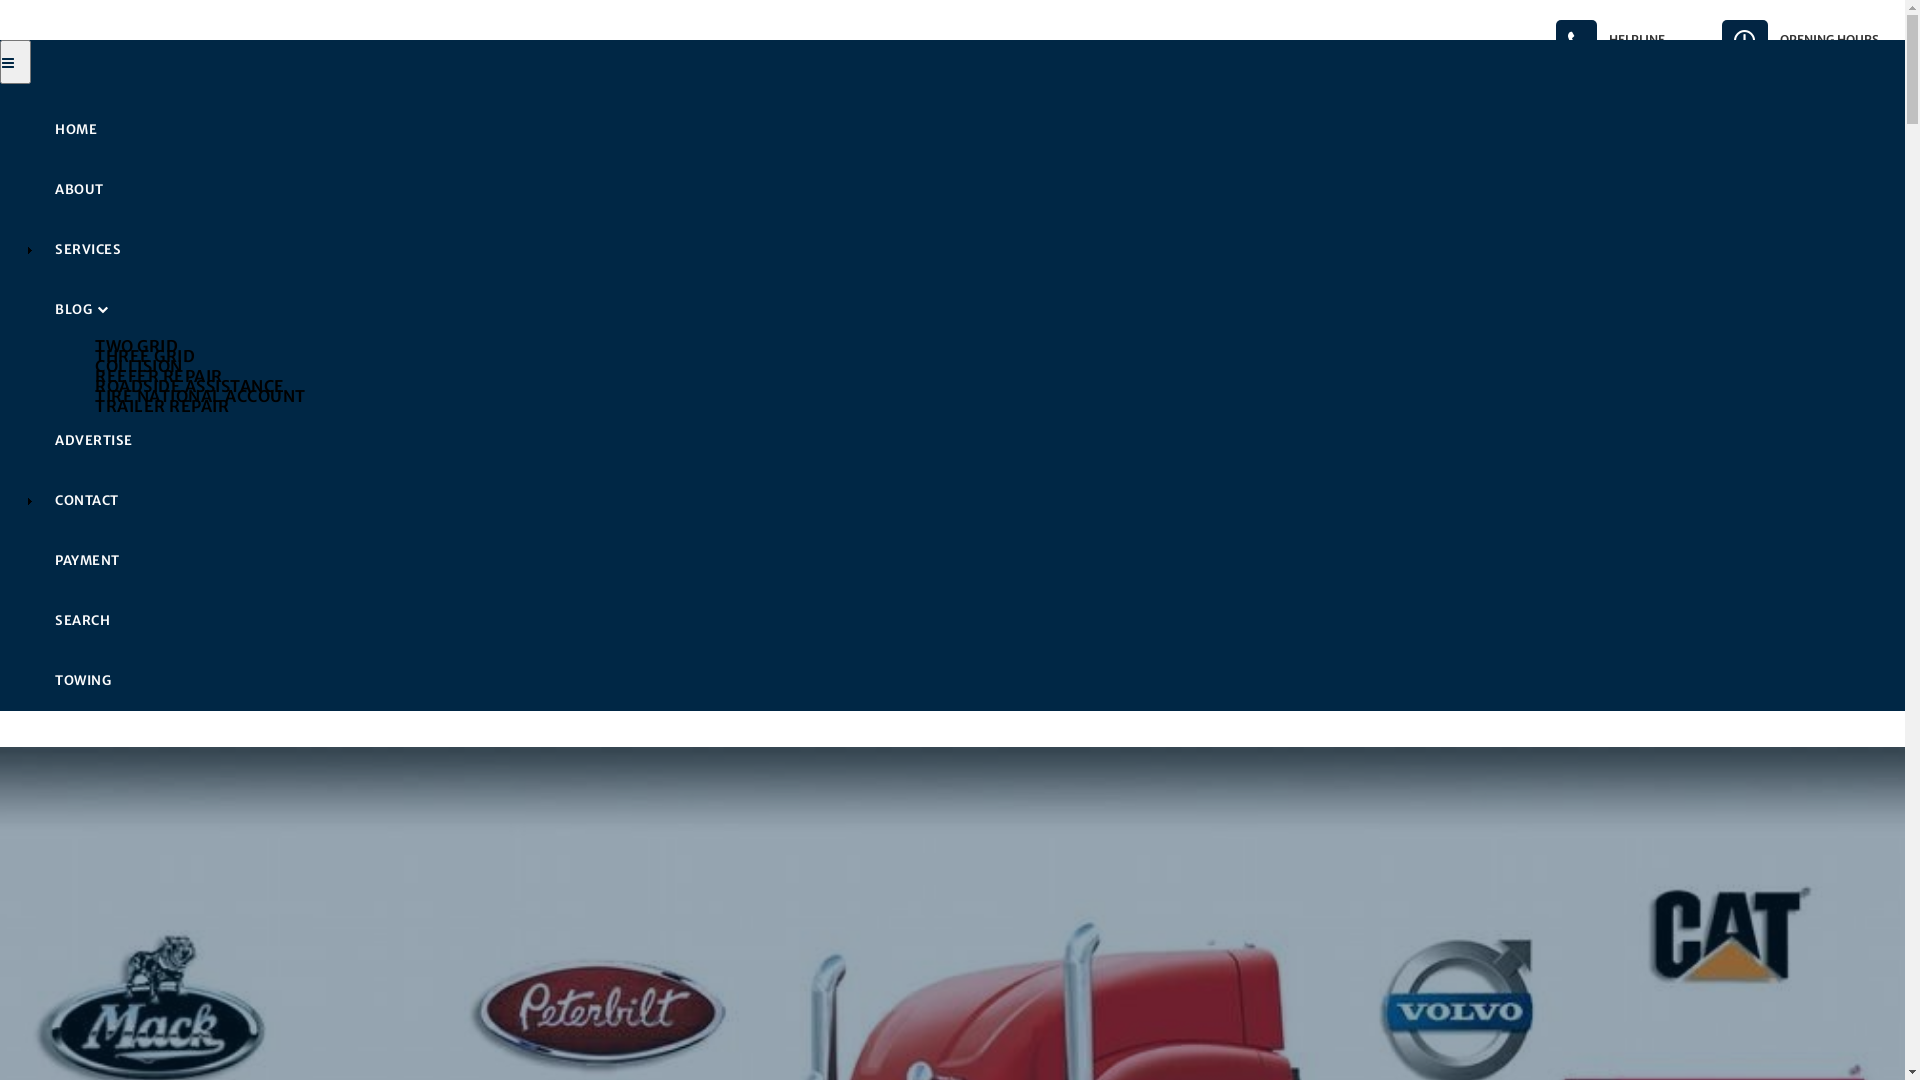 This screenshot has width=1920, height=1080. Describe the element at coordinates (992, 405) in the screenshot. I see `TRAILER REPAIR` at that location.